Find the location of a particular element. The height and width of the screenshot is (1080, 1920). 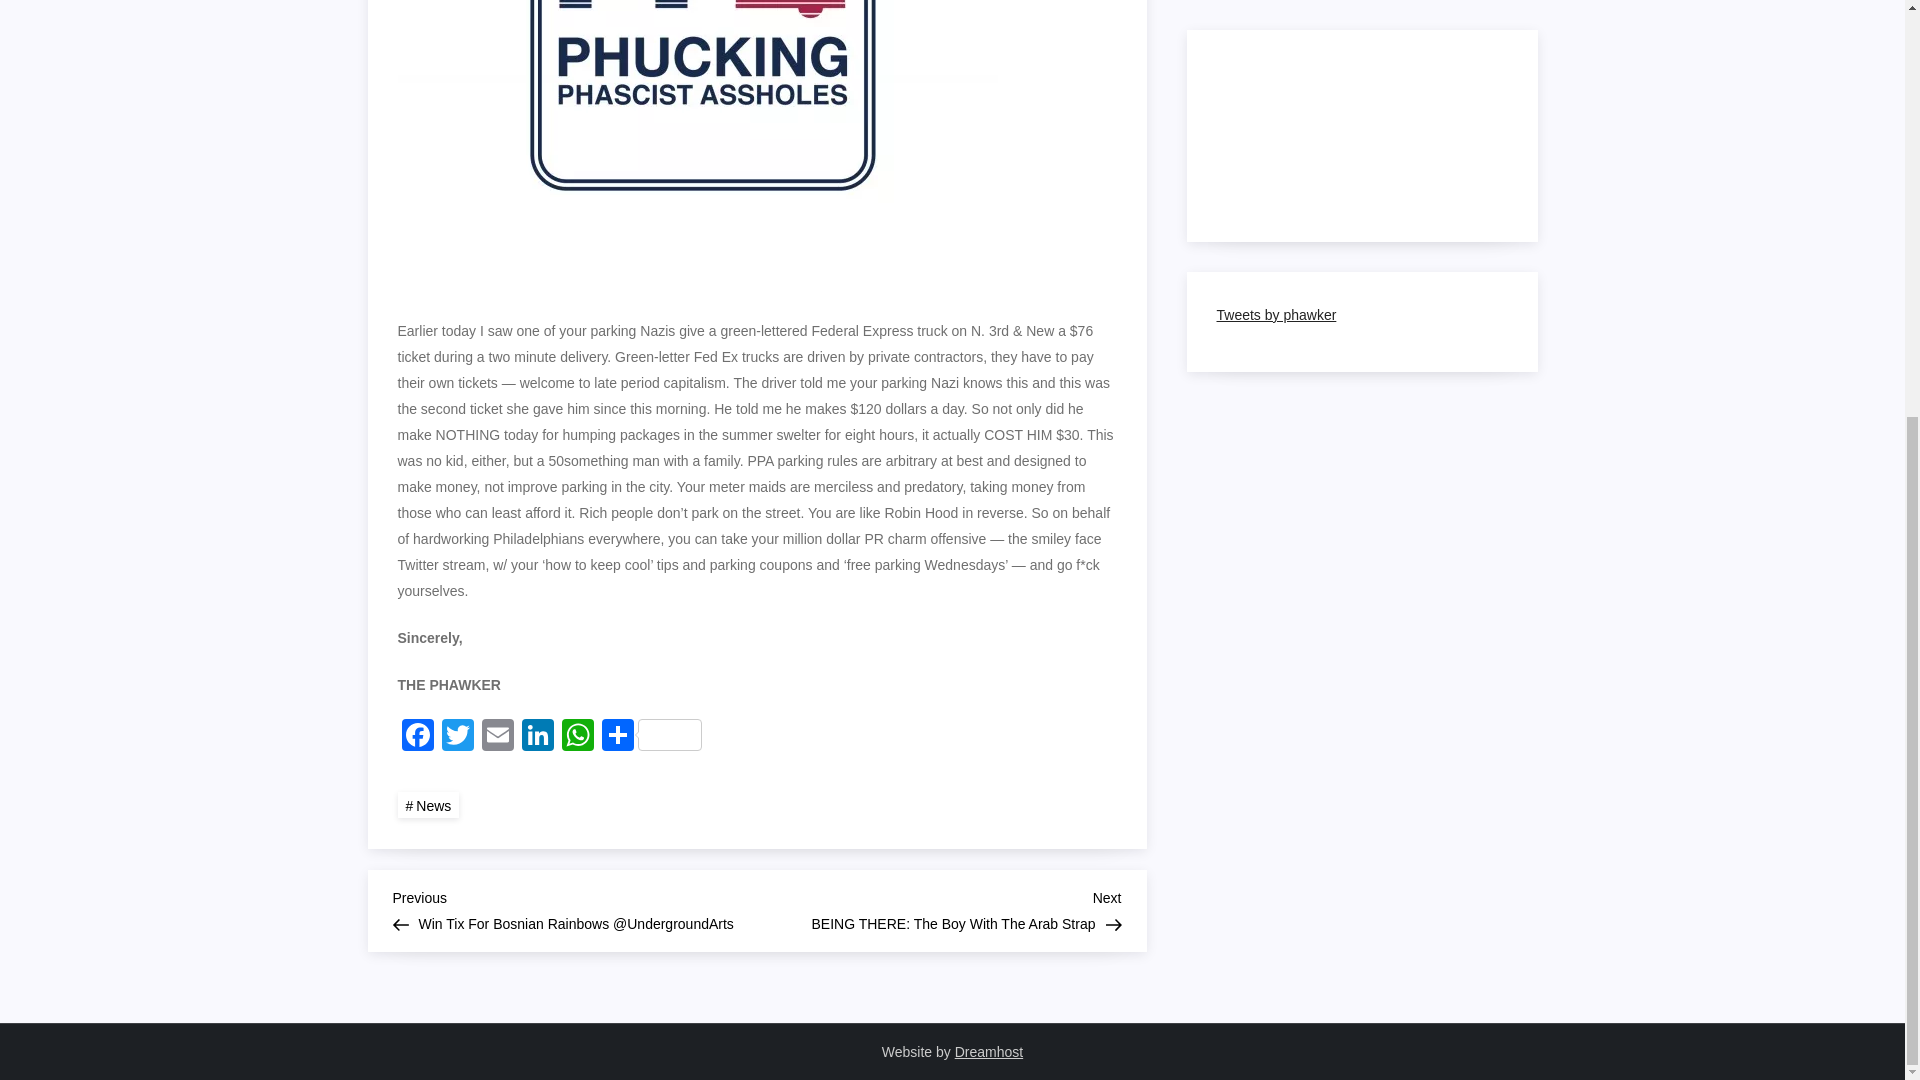

Twitter is located at coordinates (458, 738).